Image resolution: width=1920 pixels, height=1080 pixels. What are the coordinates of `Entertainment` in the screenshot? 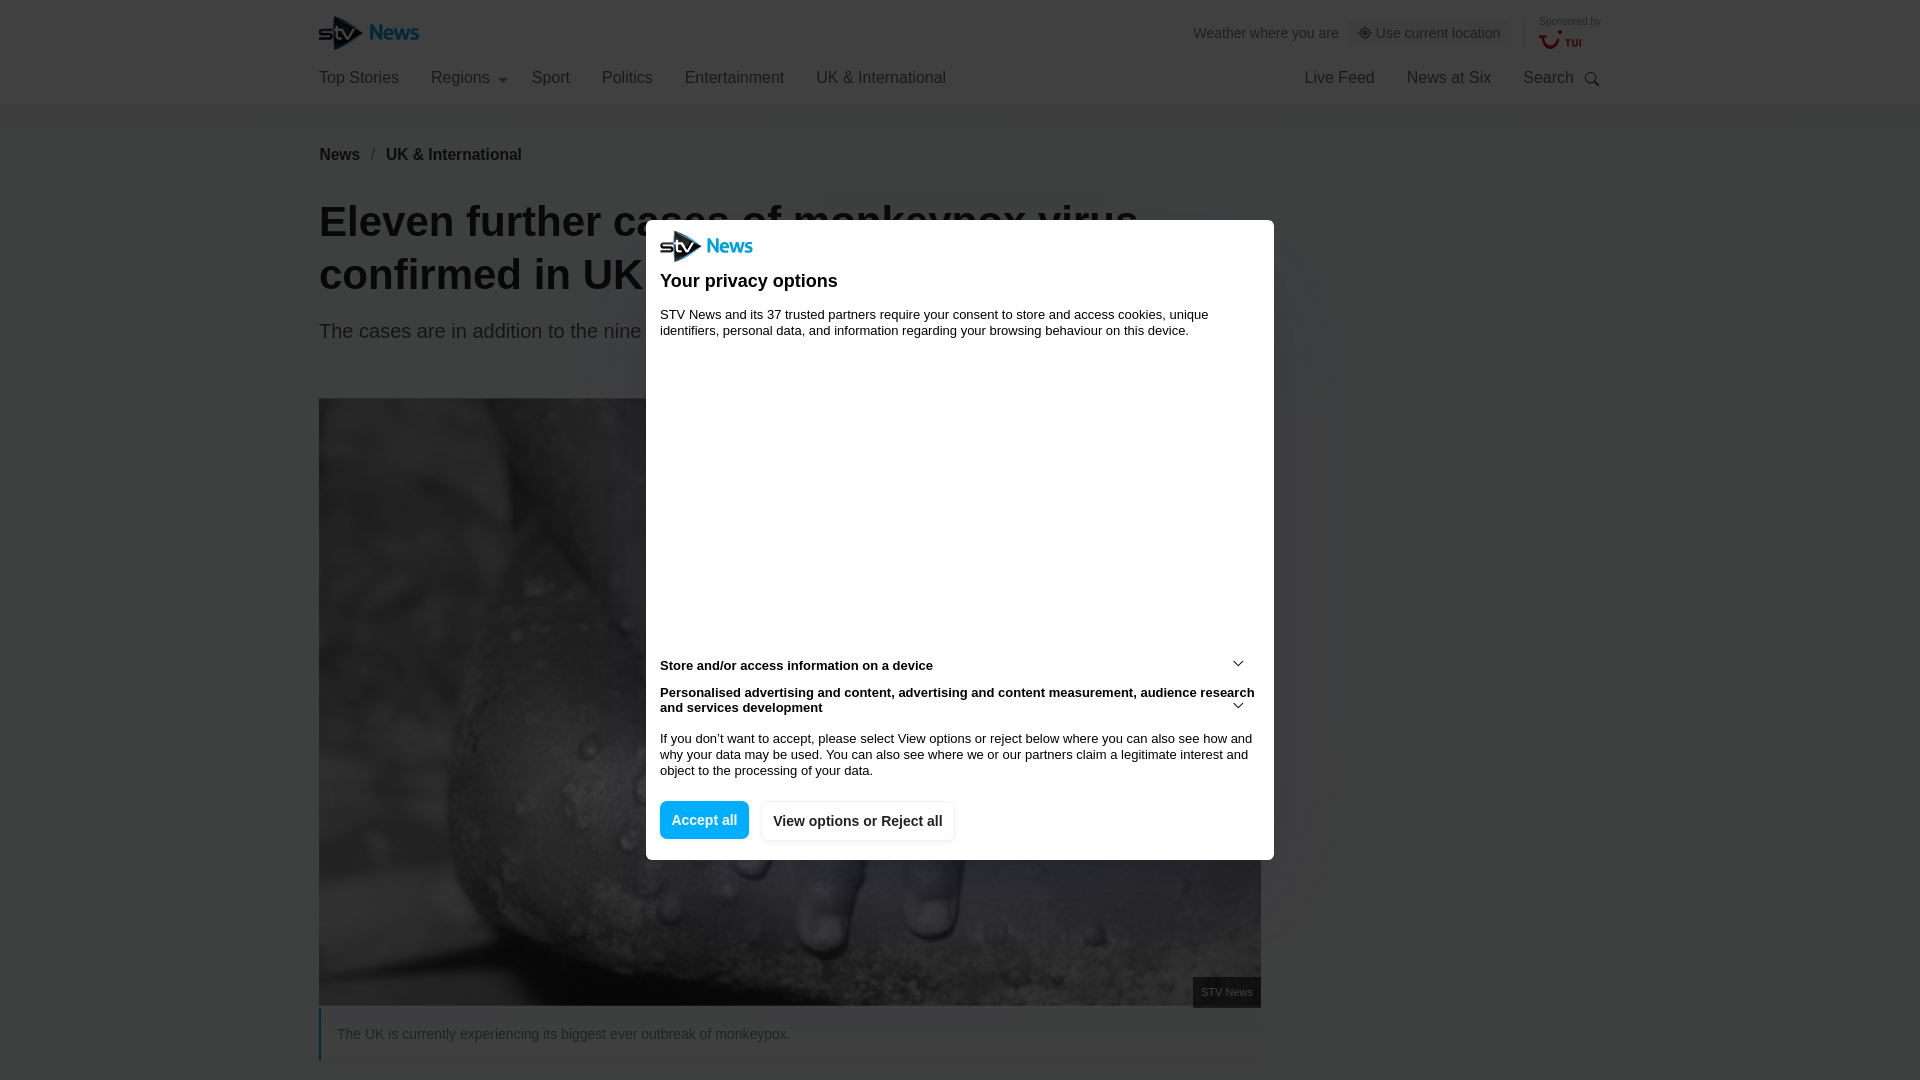 It's located at (735, 76).